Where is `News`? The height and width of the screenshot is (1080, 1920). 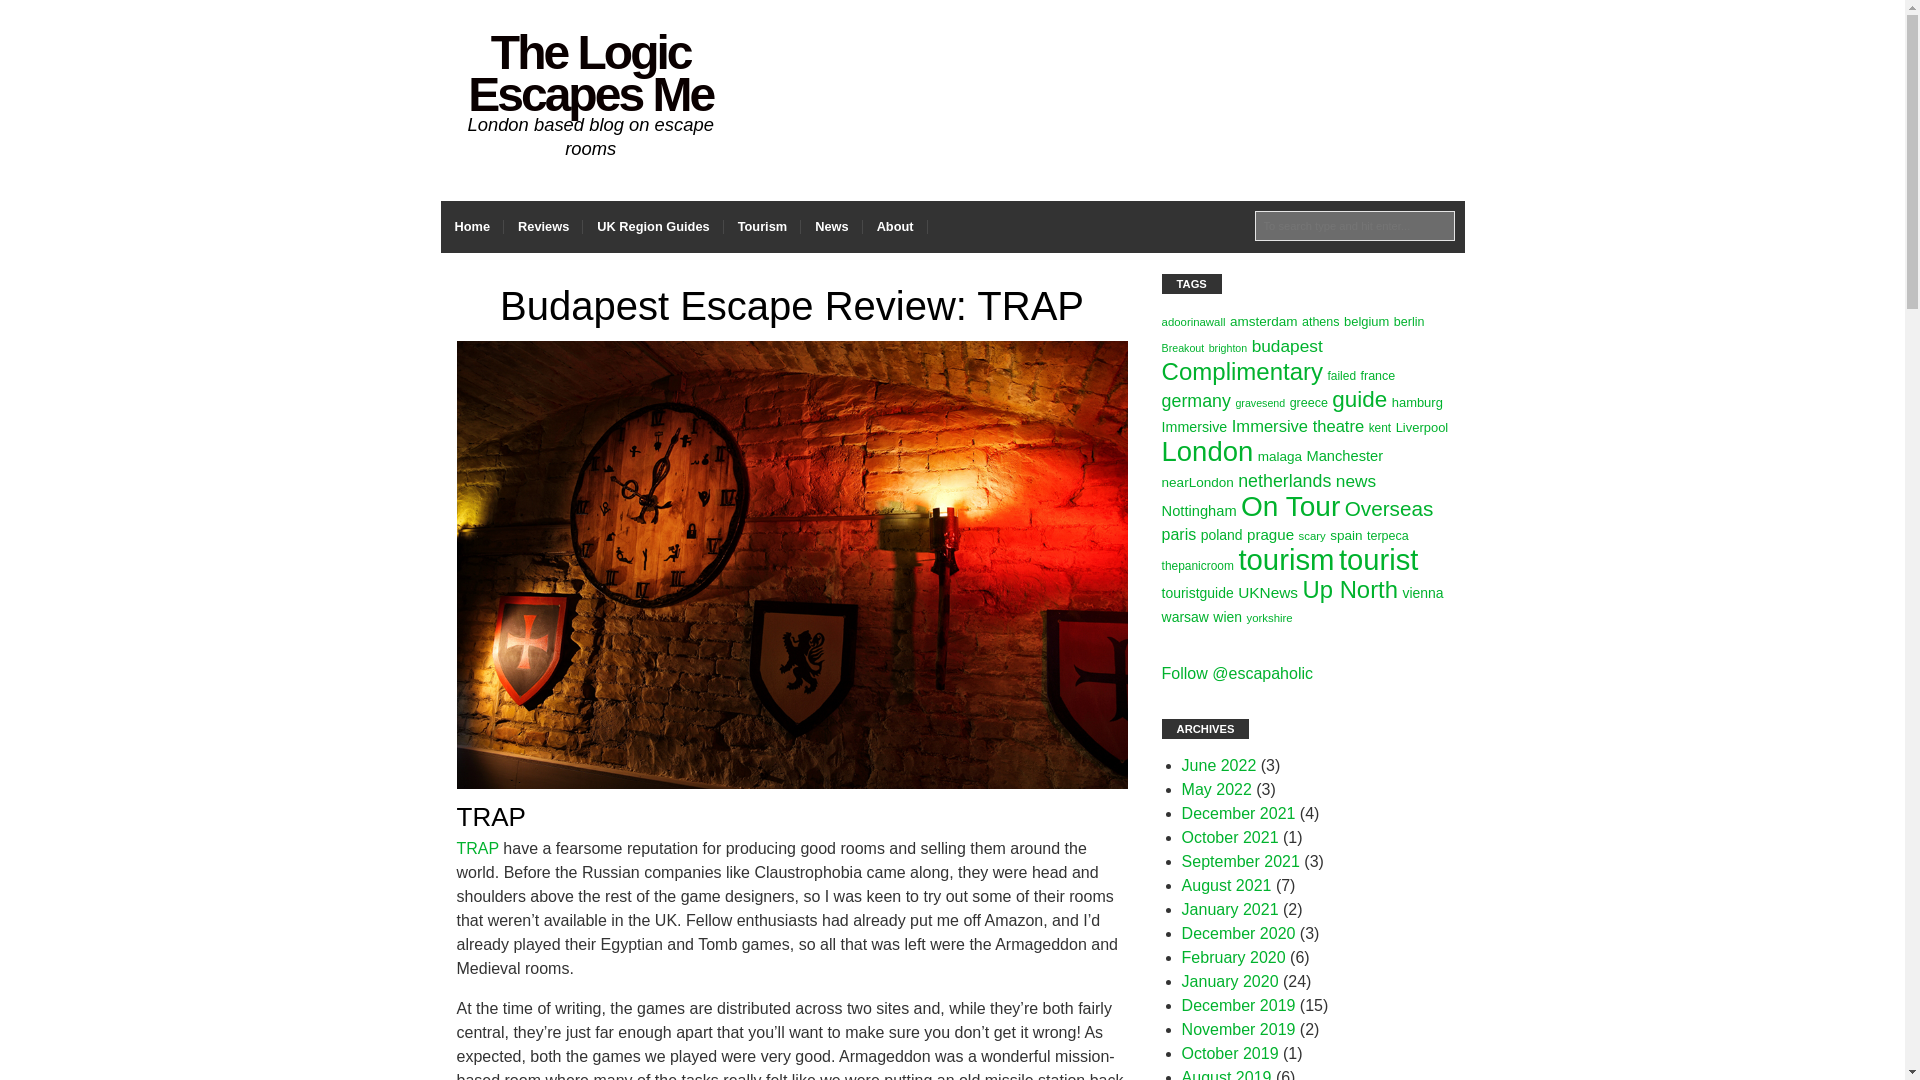 News is located at coordinates (831, 226).